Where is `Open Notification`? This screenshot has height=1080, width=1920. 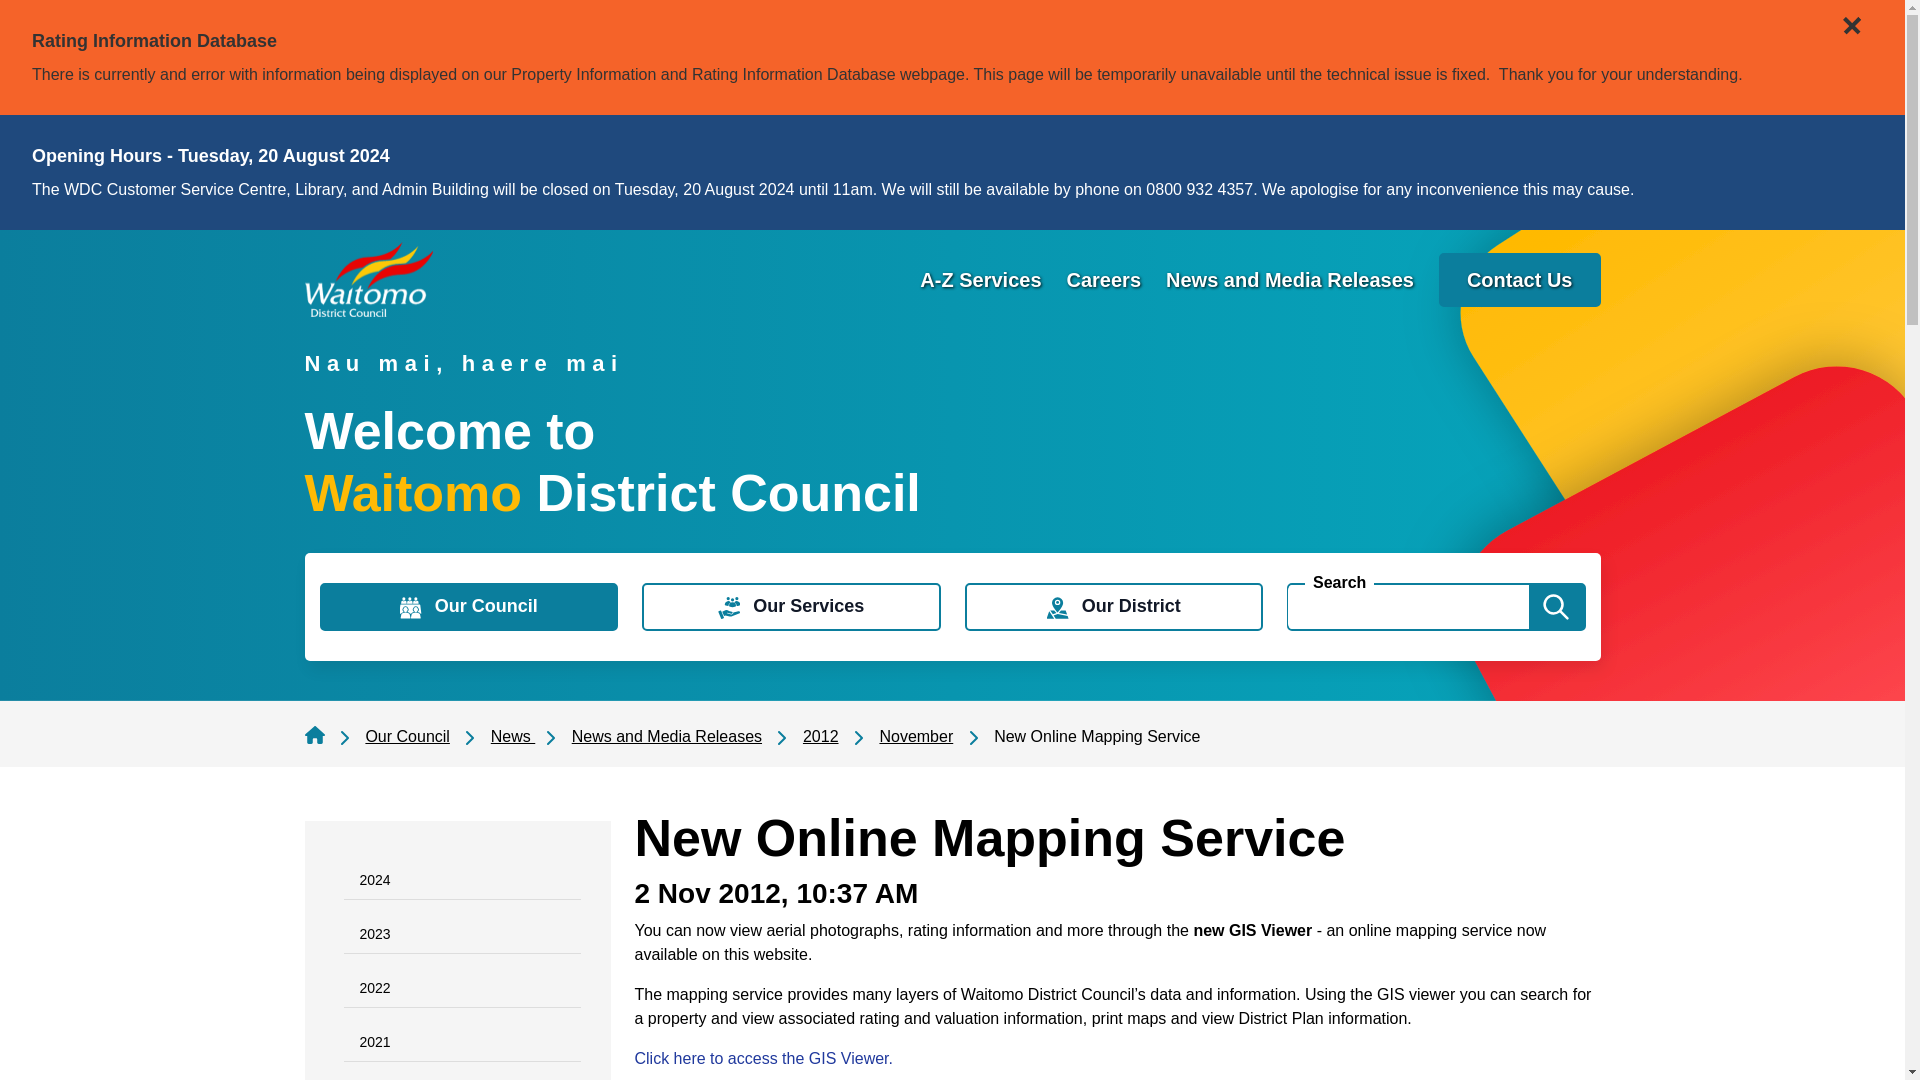
Open Notification is located at coordinates (1848, 16).